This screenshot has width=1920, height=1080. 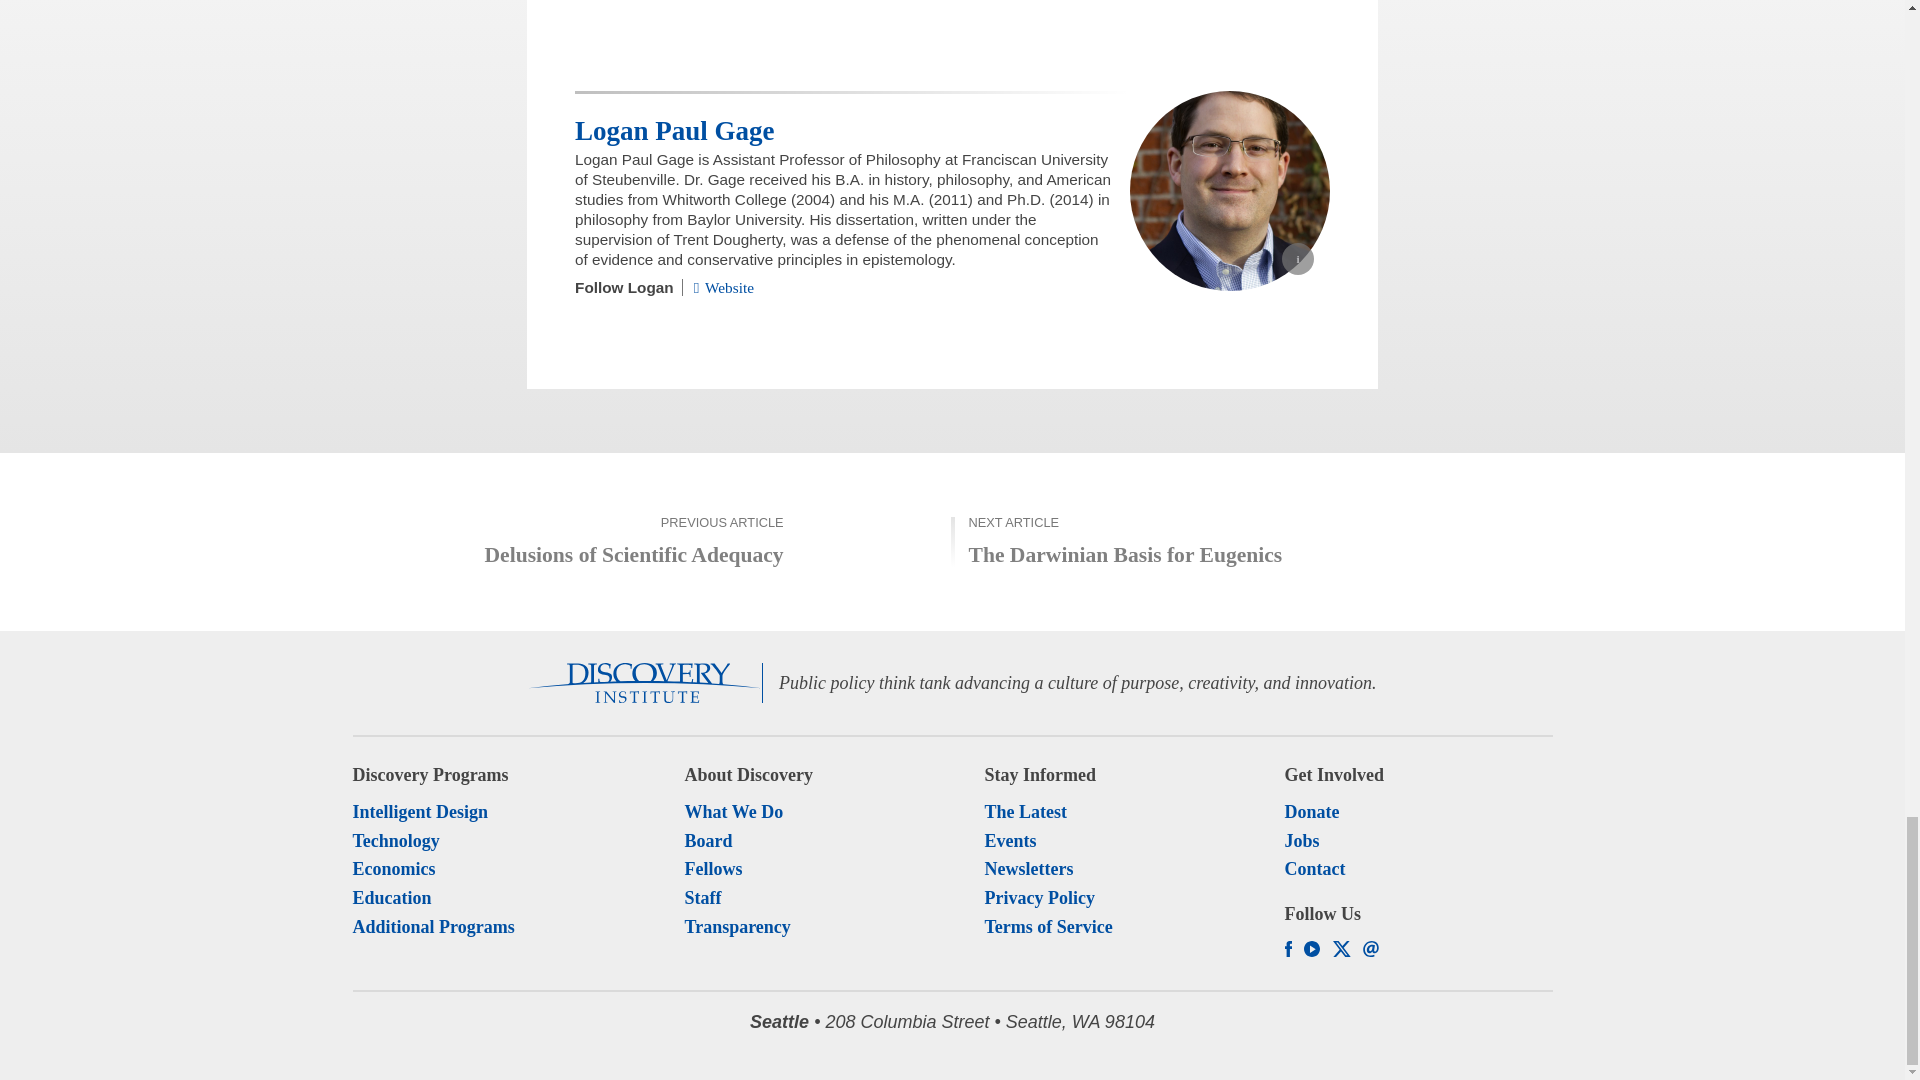 What do you see at coordinates (674, 130) in the screenshot?
I see `Logan Paul Gage` at bounding box center [674, 130].